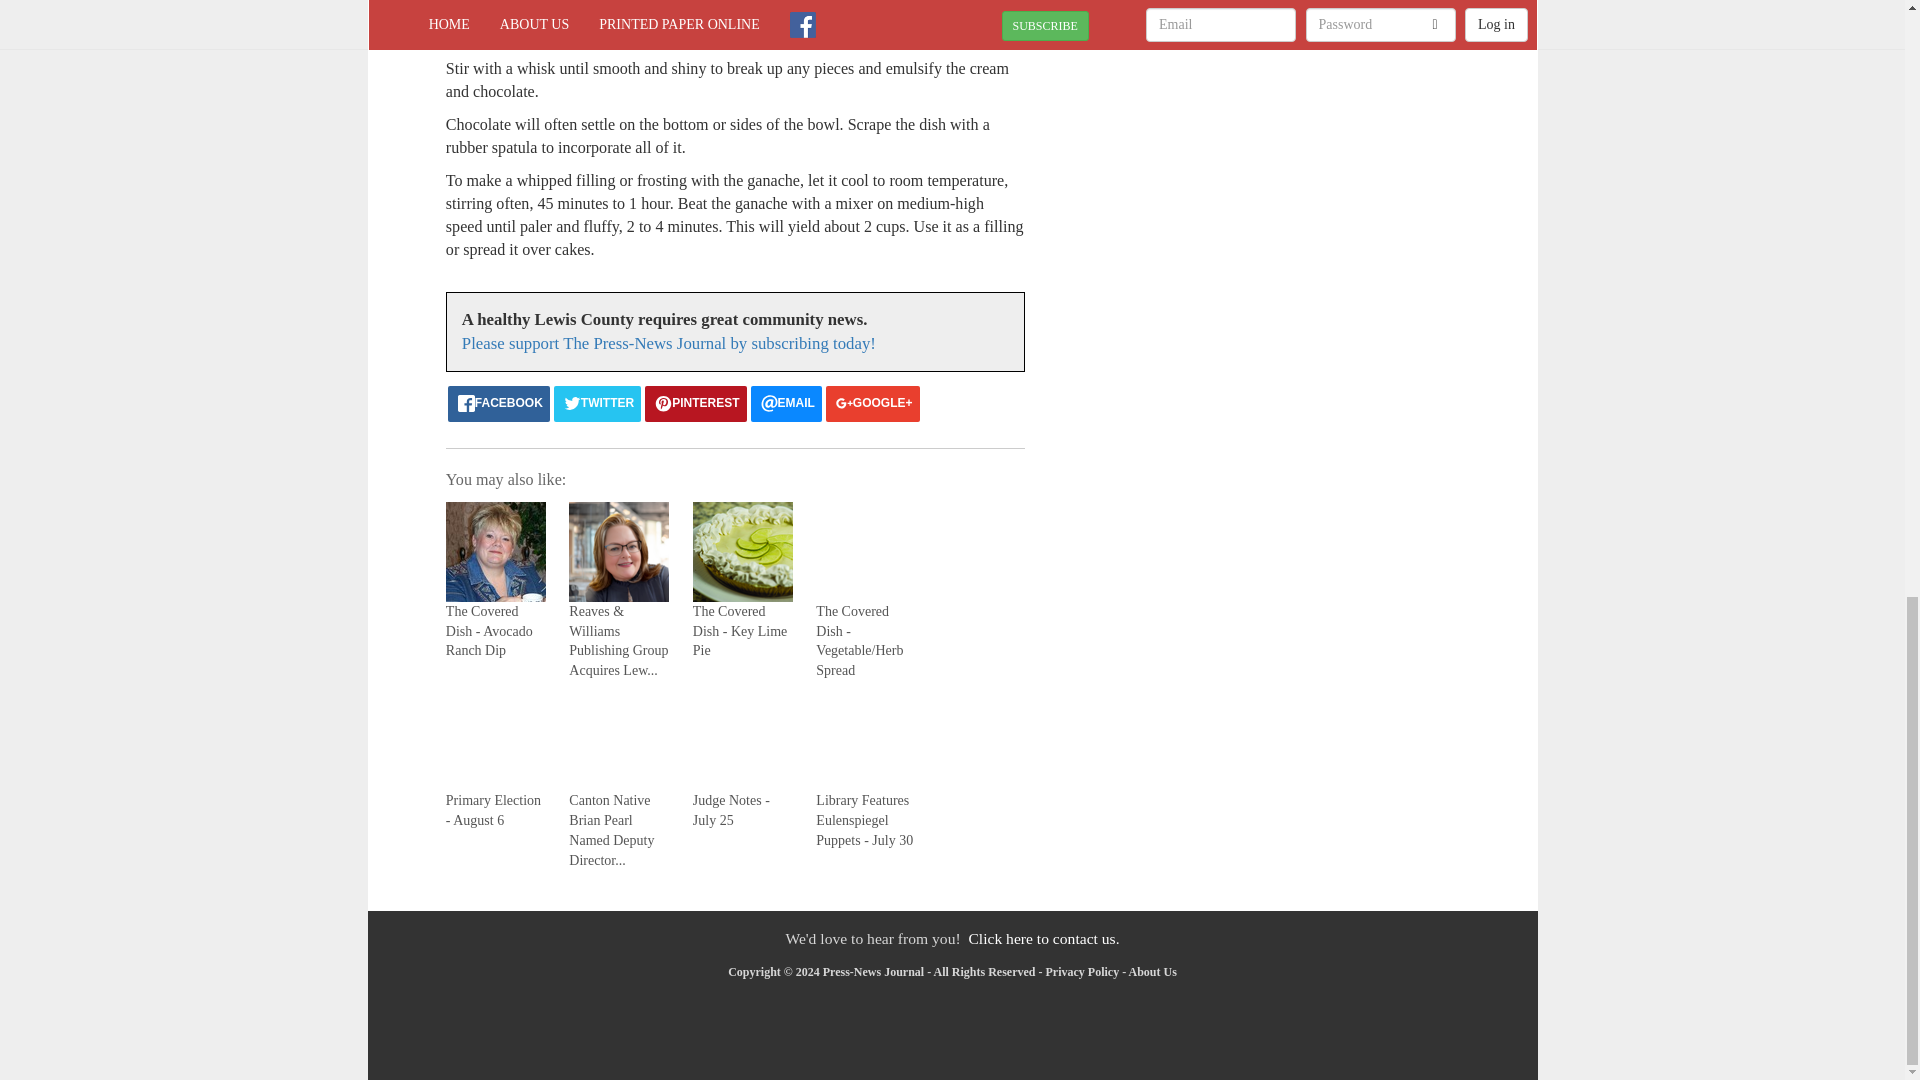  Describe the element at coordinates (498, 404) in the screenshot. I see `Facebook` at that location.